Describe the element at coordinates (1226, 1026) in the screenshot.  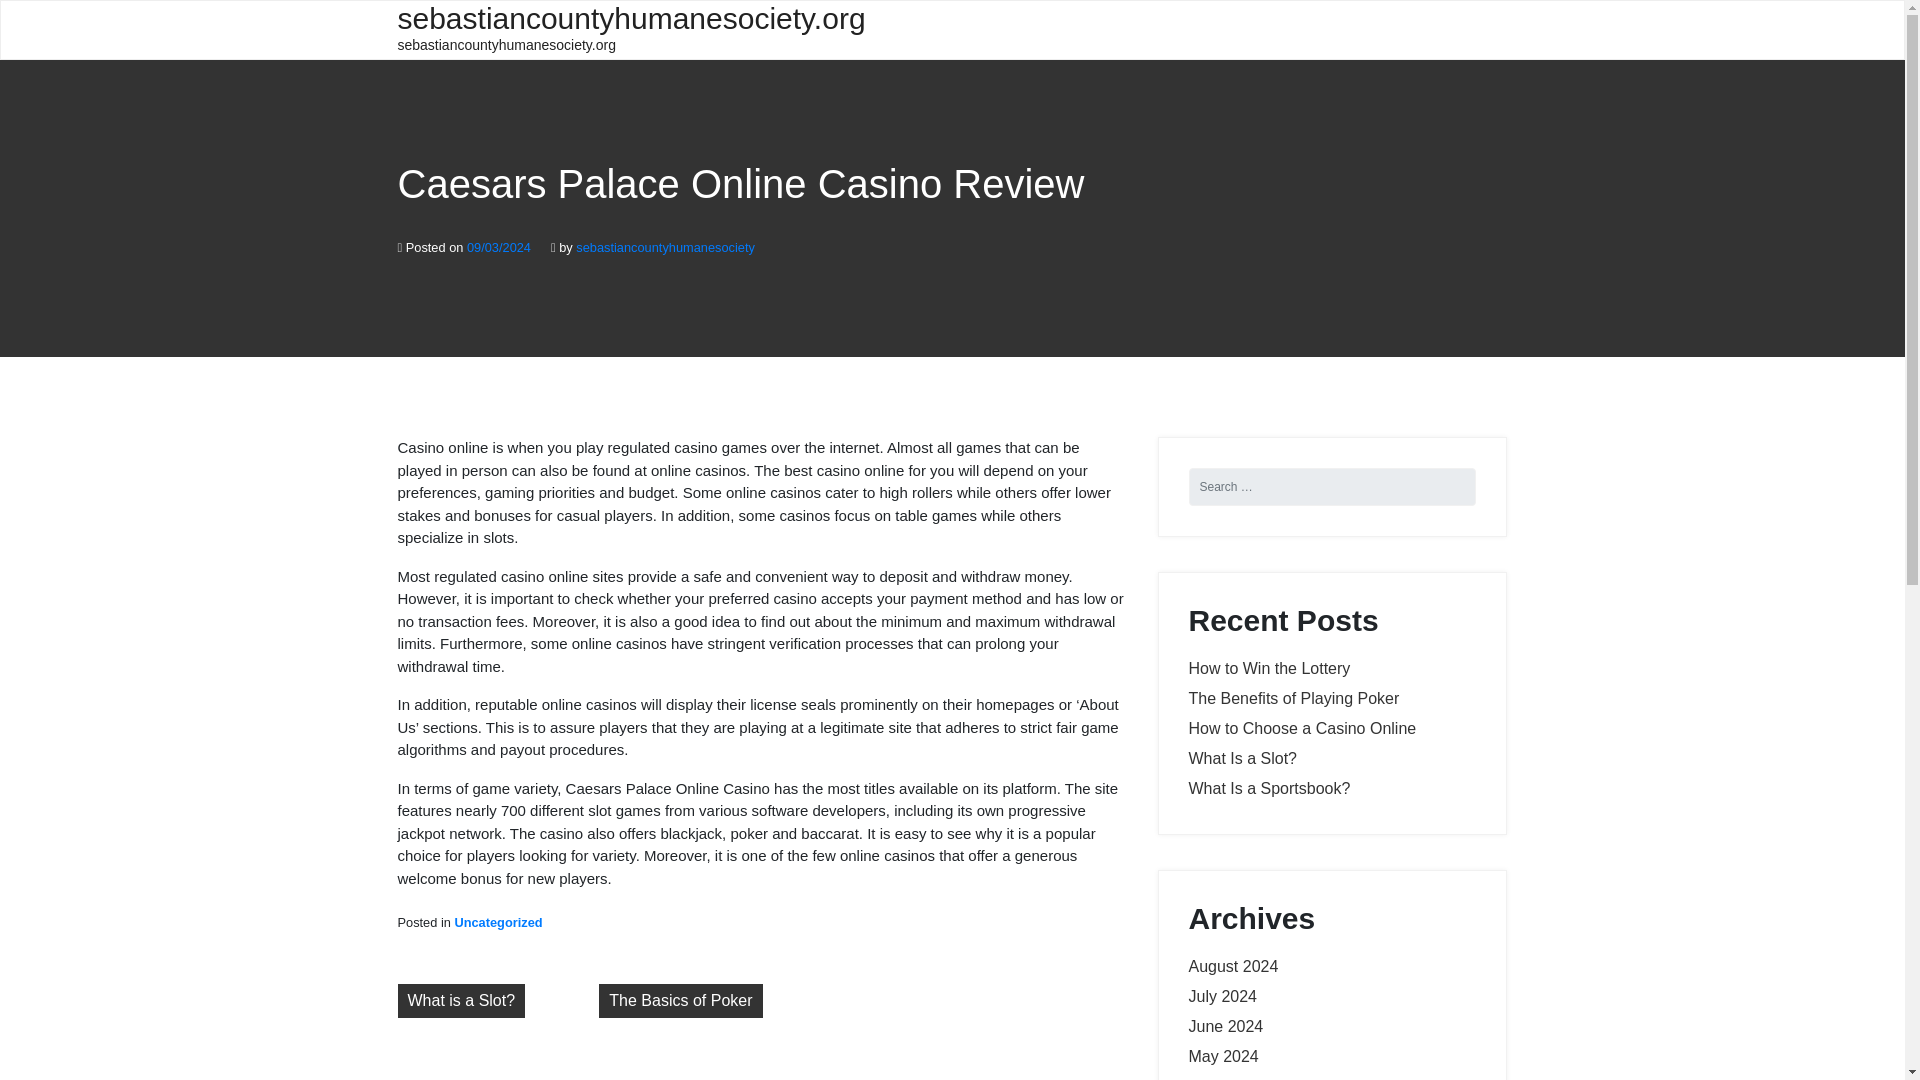
I see `June 2024` at that location.